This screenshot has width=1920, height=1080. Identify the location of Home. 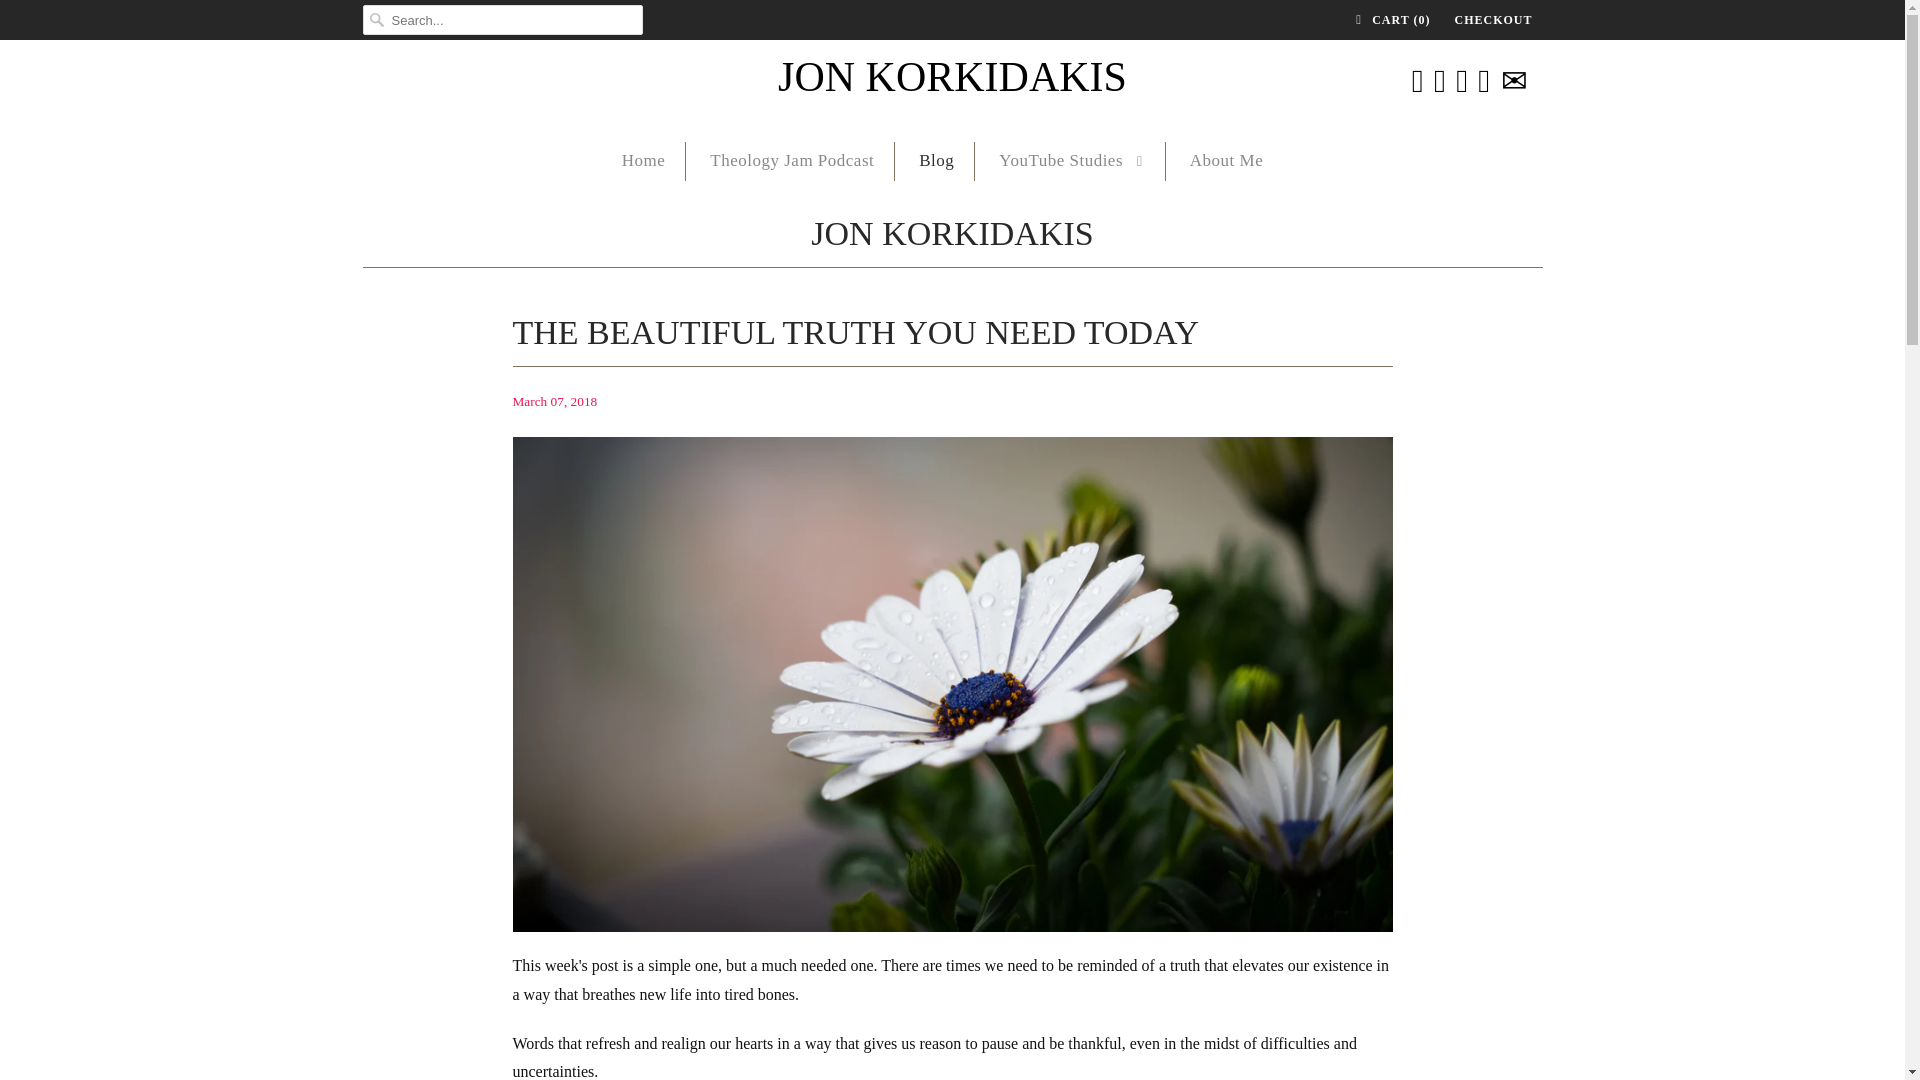
(644, 161).